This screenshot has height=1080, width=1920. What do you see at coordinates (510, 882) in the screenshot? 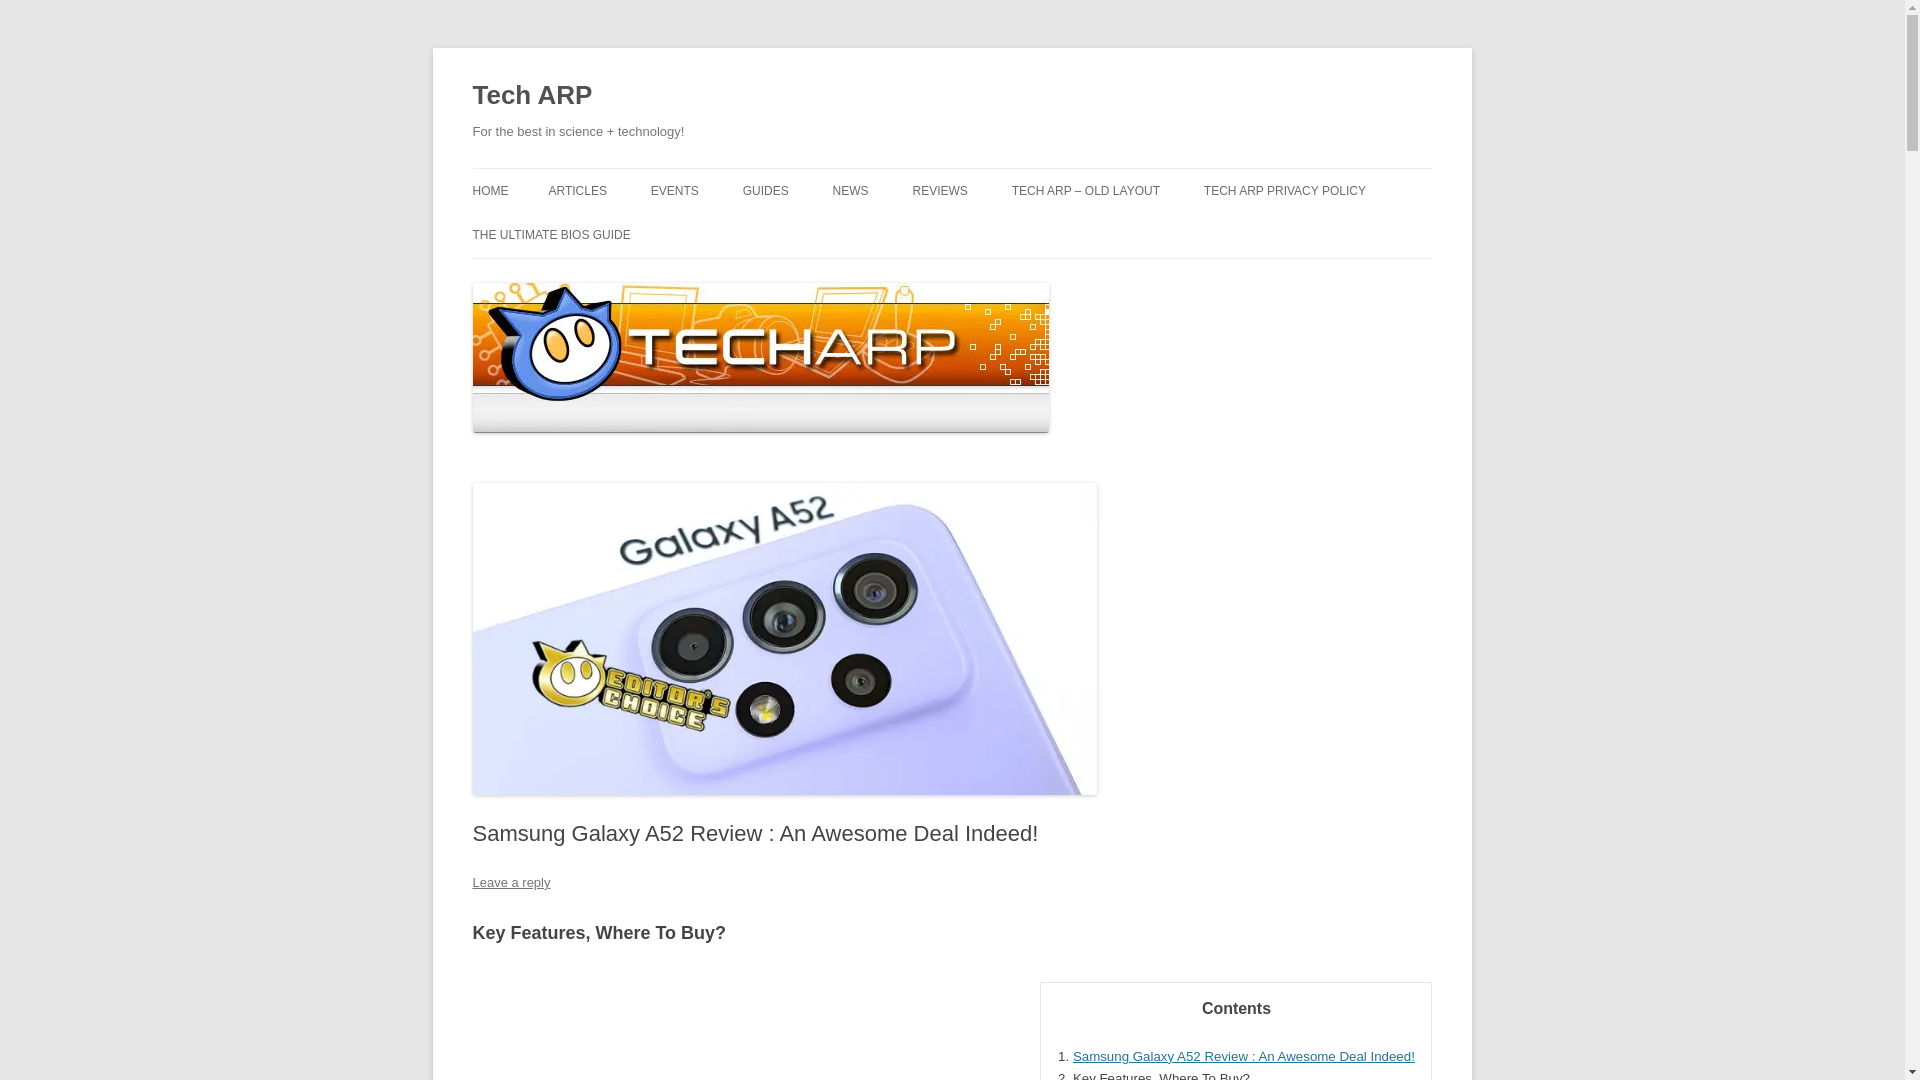
I see `Leave a reply` at bounding box center [510, 882].